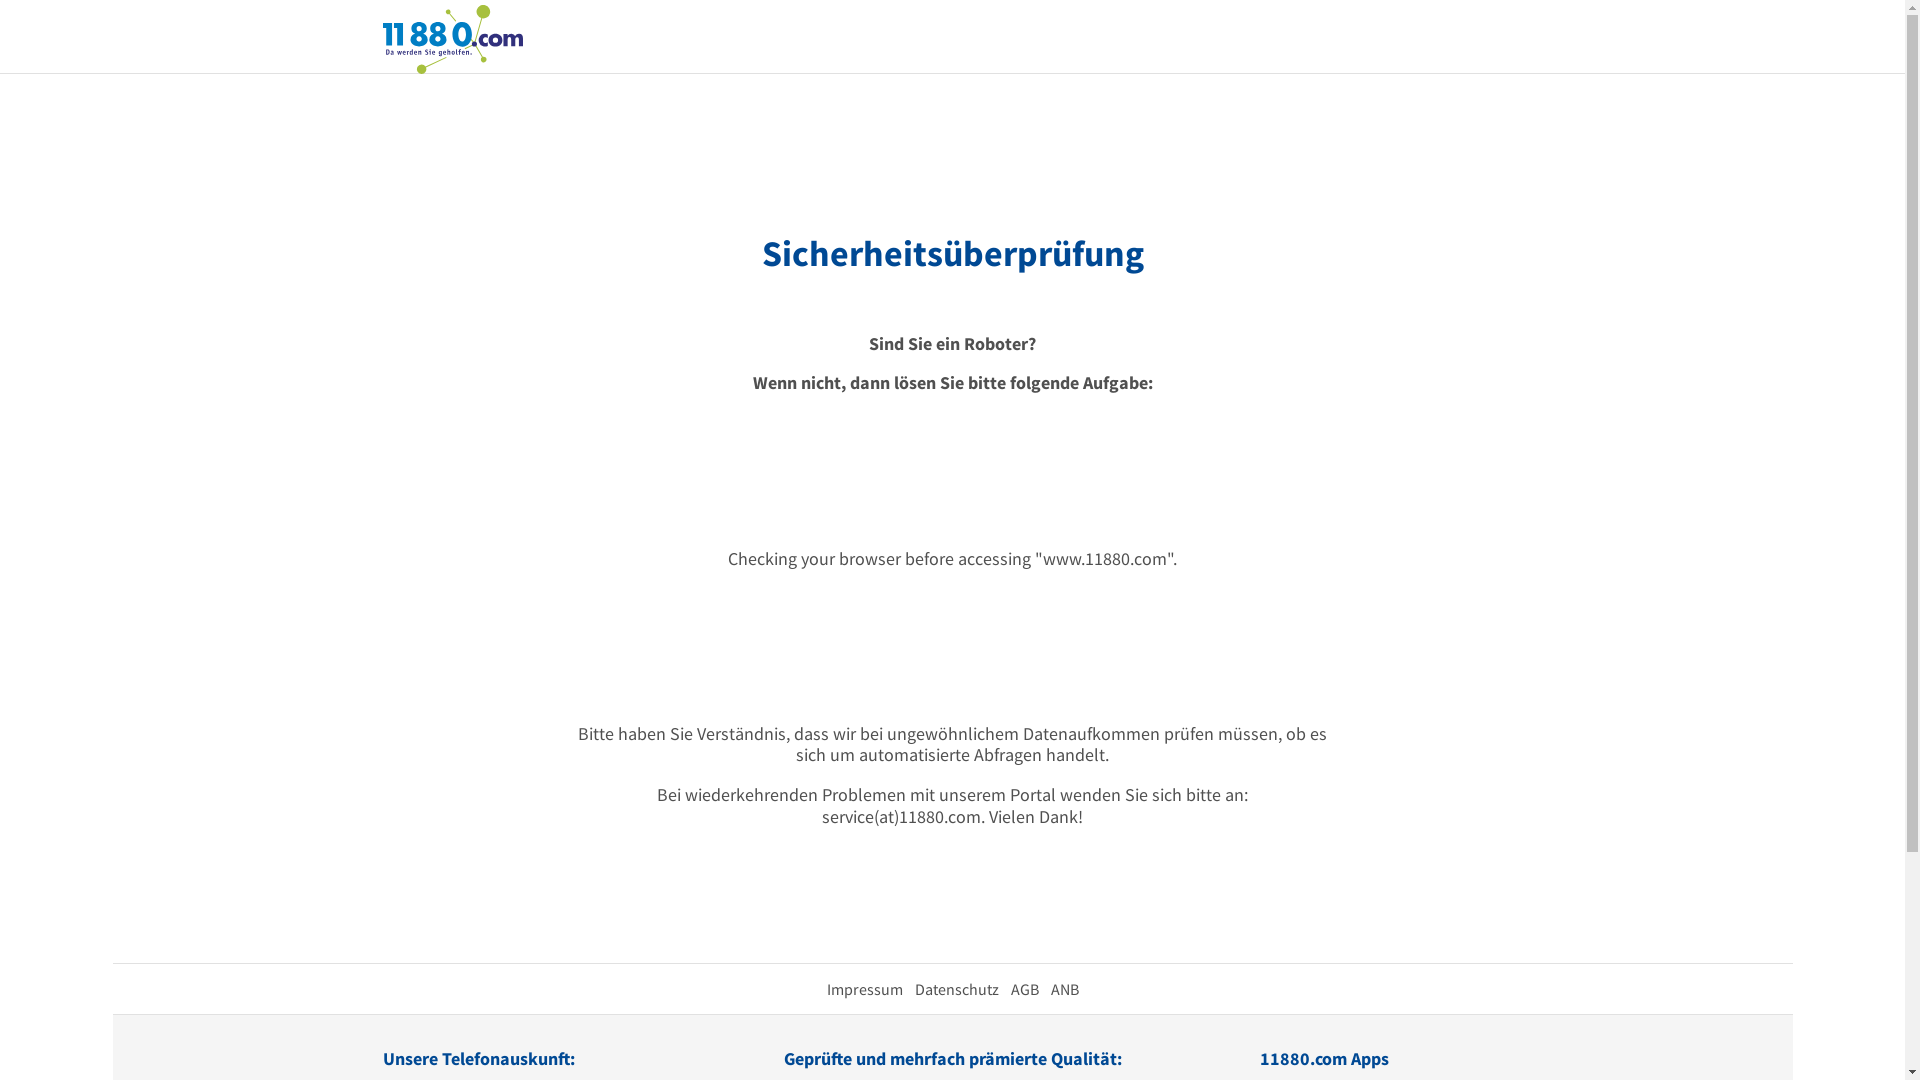 This screenshot has width=1920, height=1080. What do you see at coordinates (1064, 989) in the screenshot?
I see `ANB` at bounding box center [1064, 989].